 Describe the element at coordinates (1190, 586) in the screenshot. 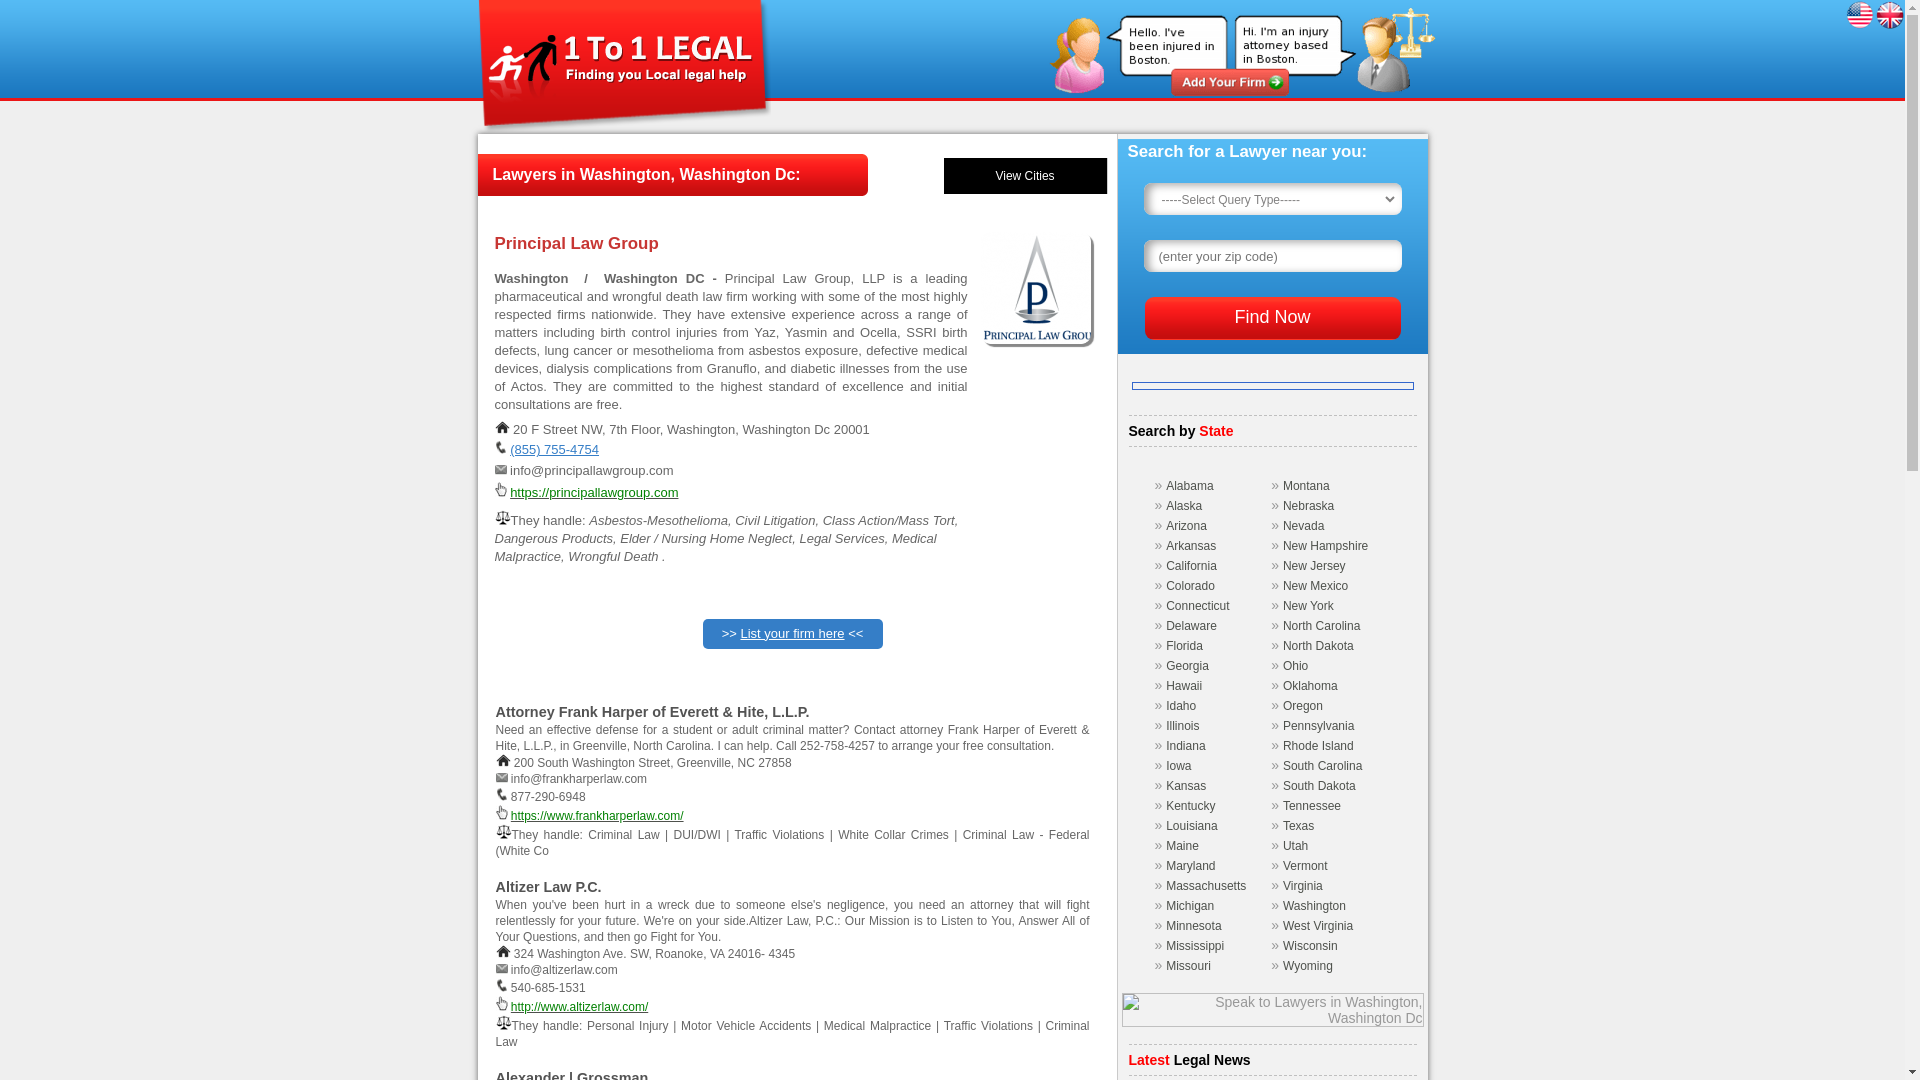

I see `Colorado` at that location.